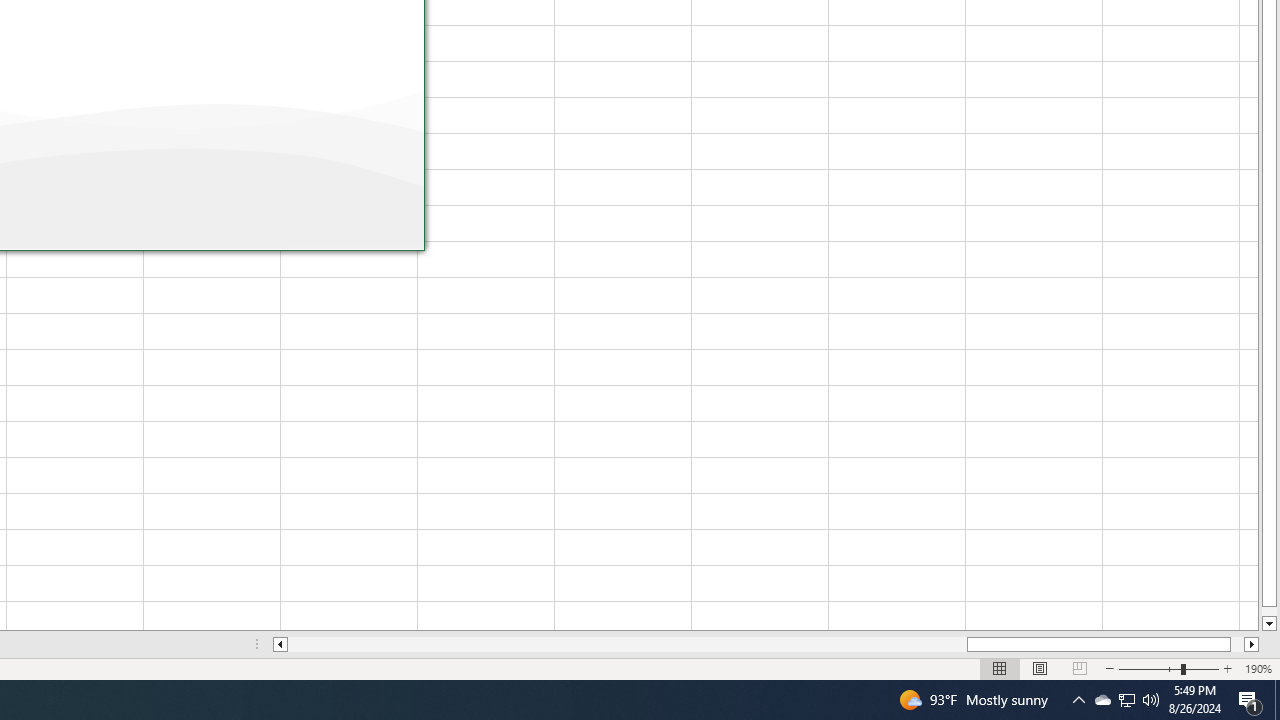  I want to click on Zoom In, so click(1168, 668).